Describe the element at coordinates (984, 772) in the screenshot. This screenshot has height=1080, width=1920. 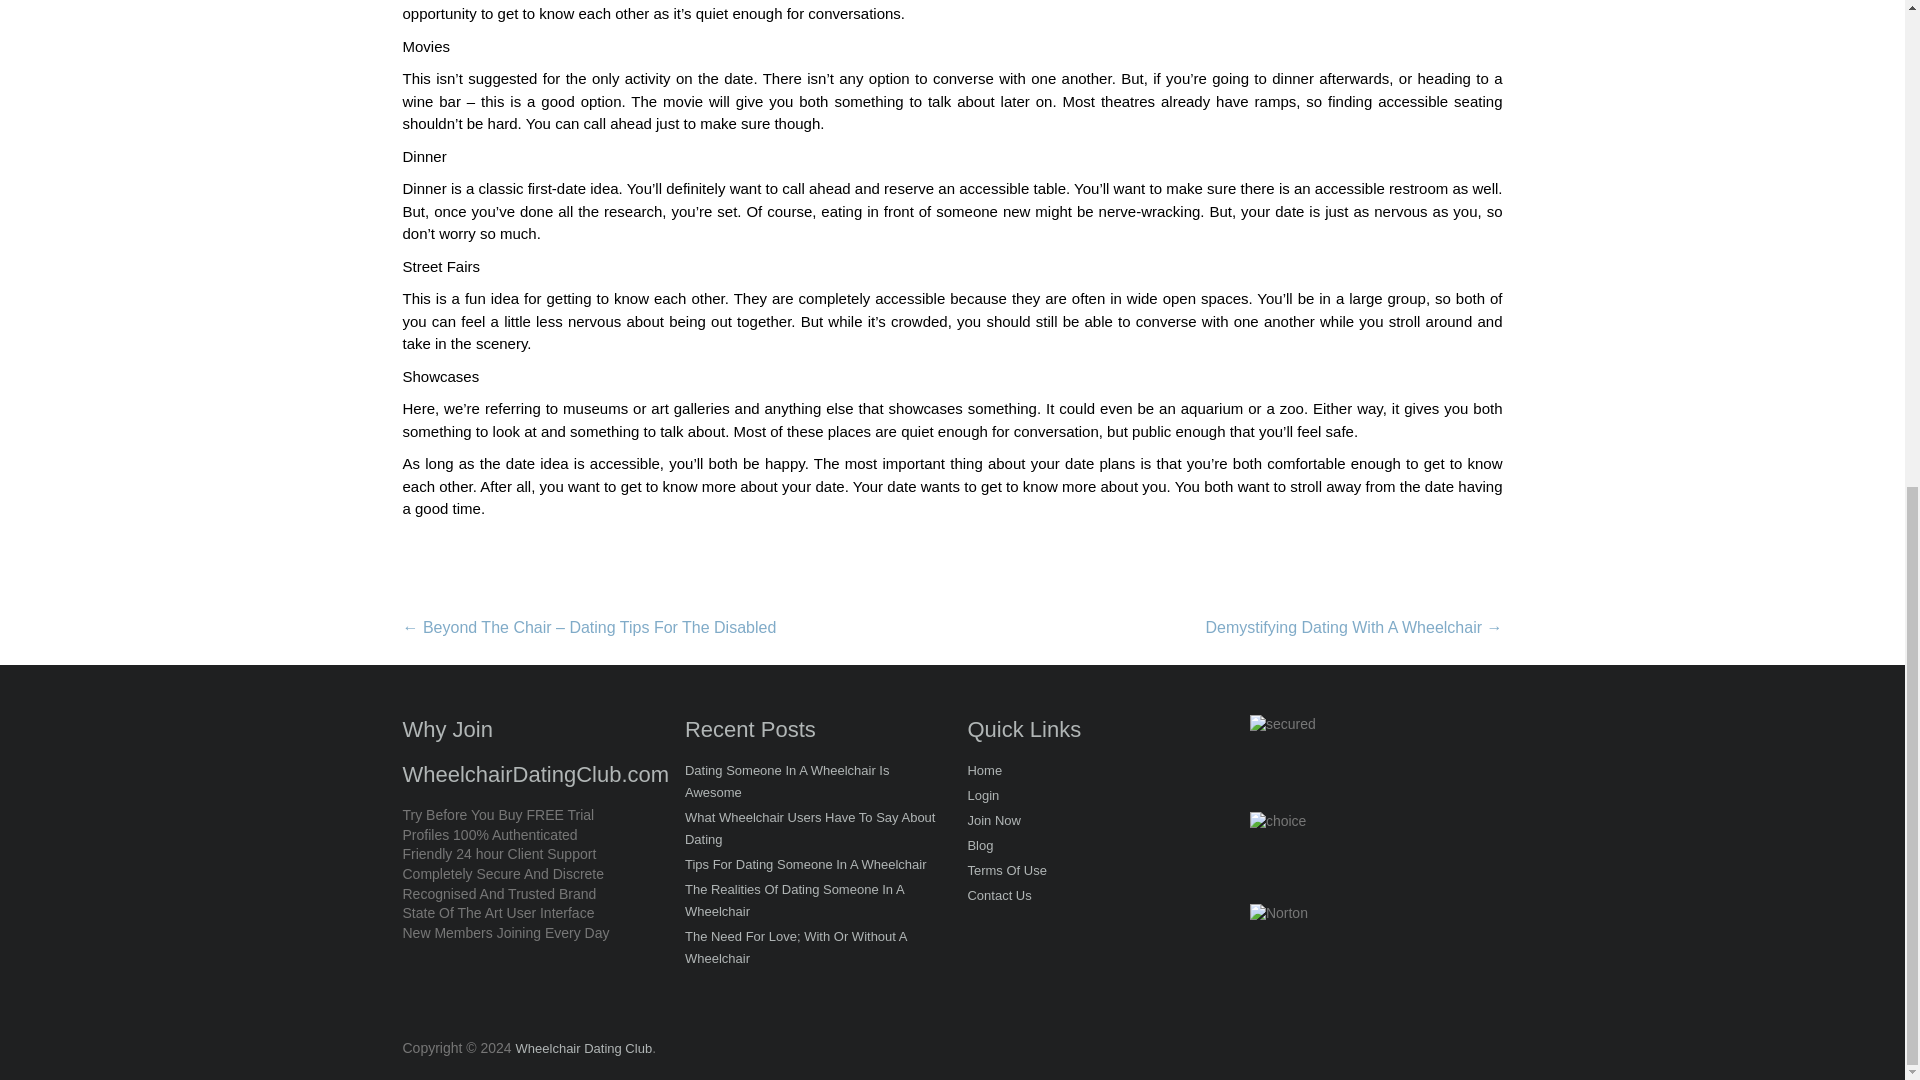
I see `Home` at that location.